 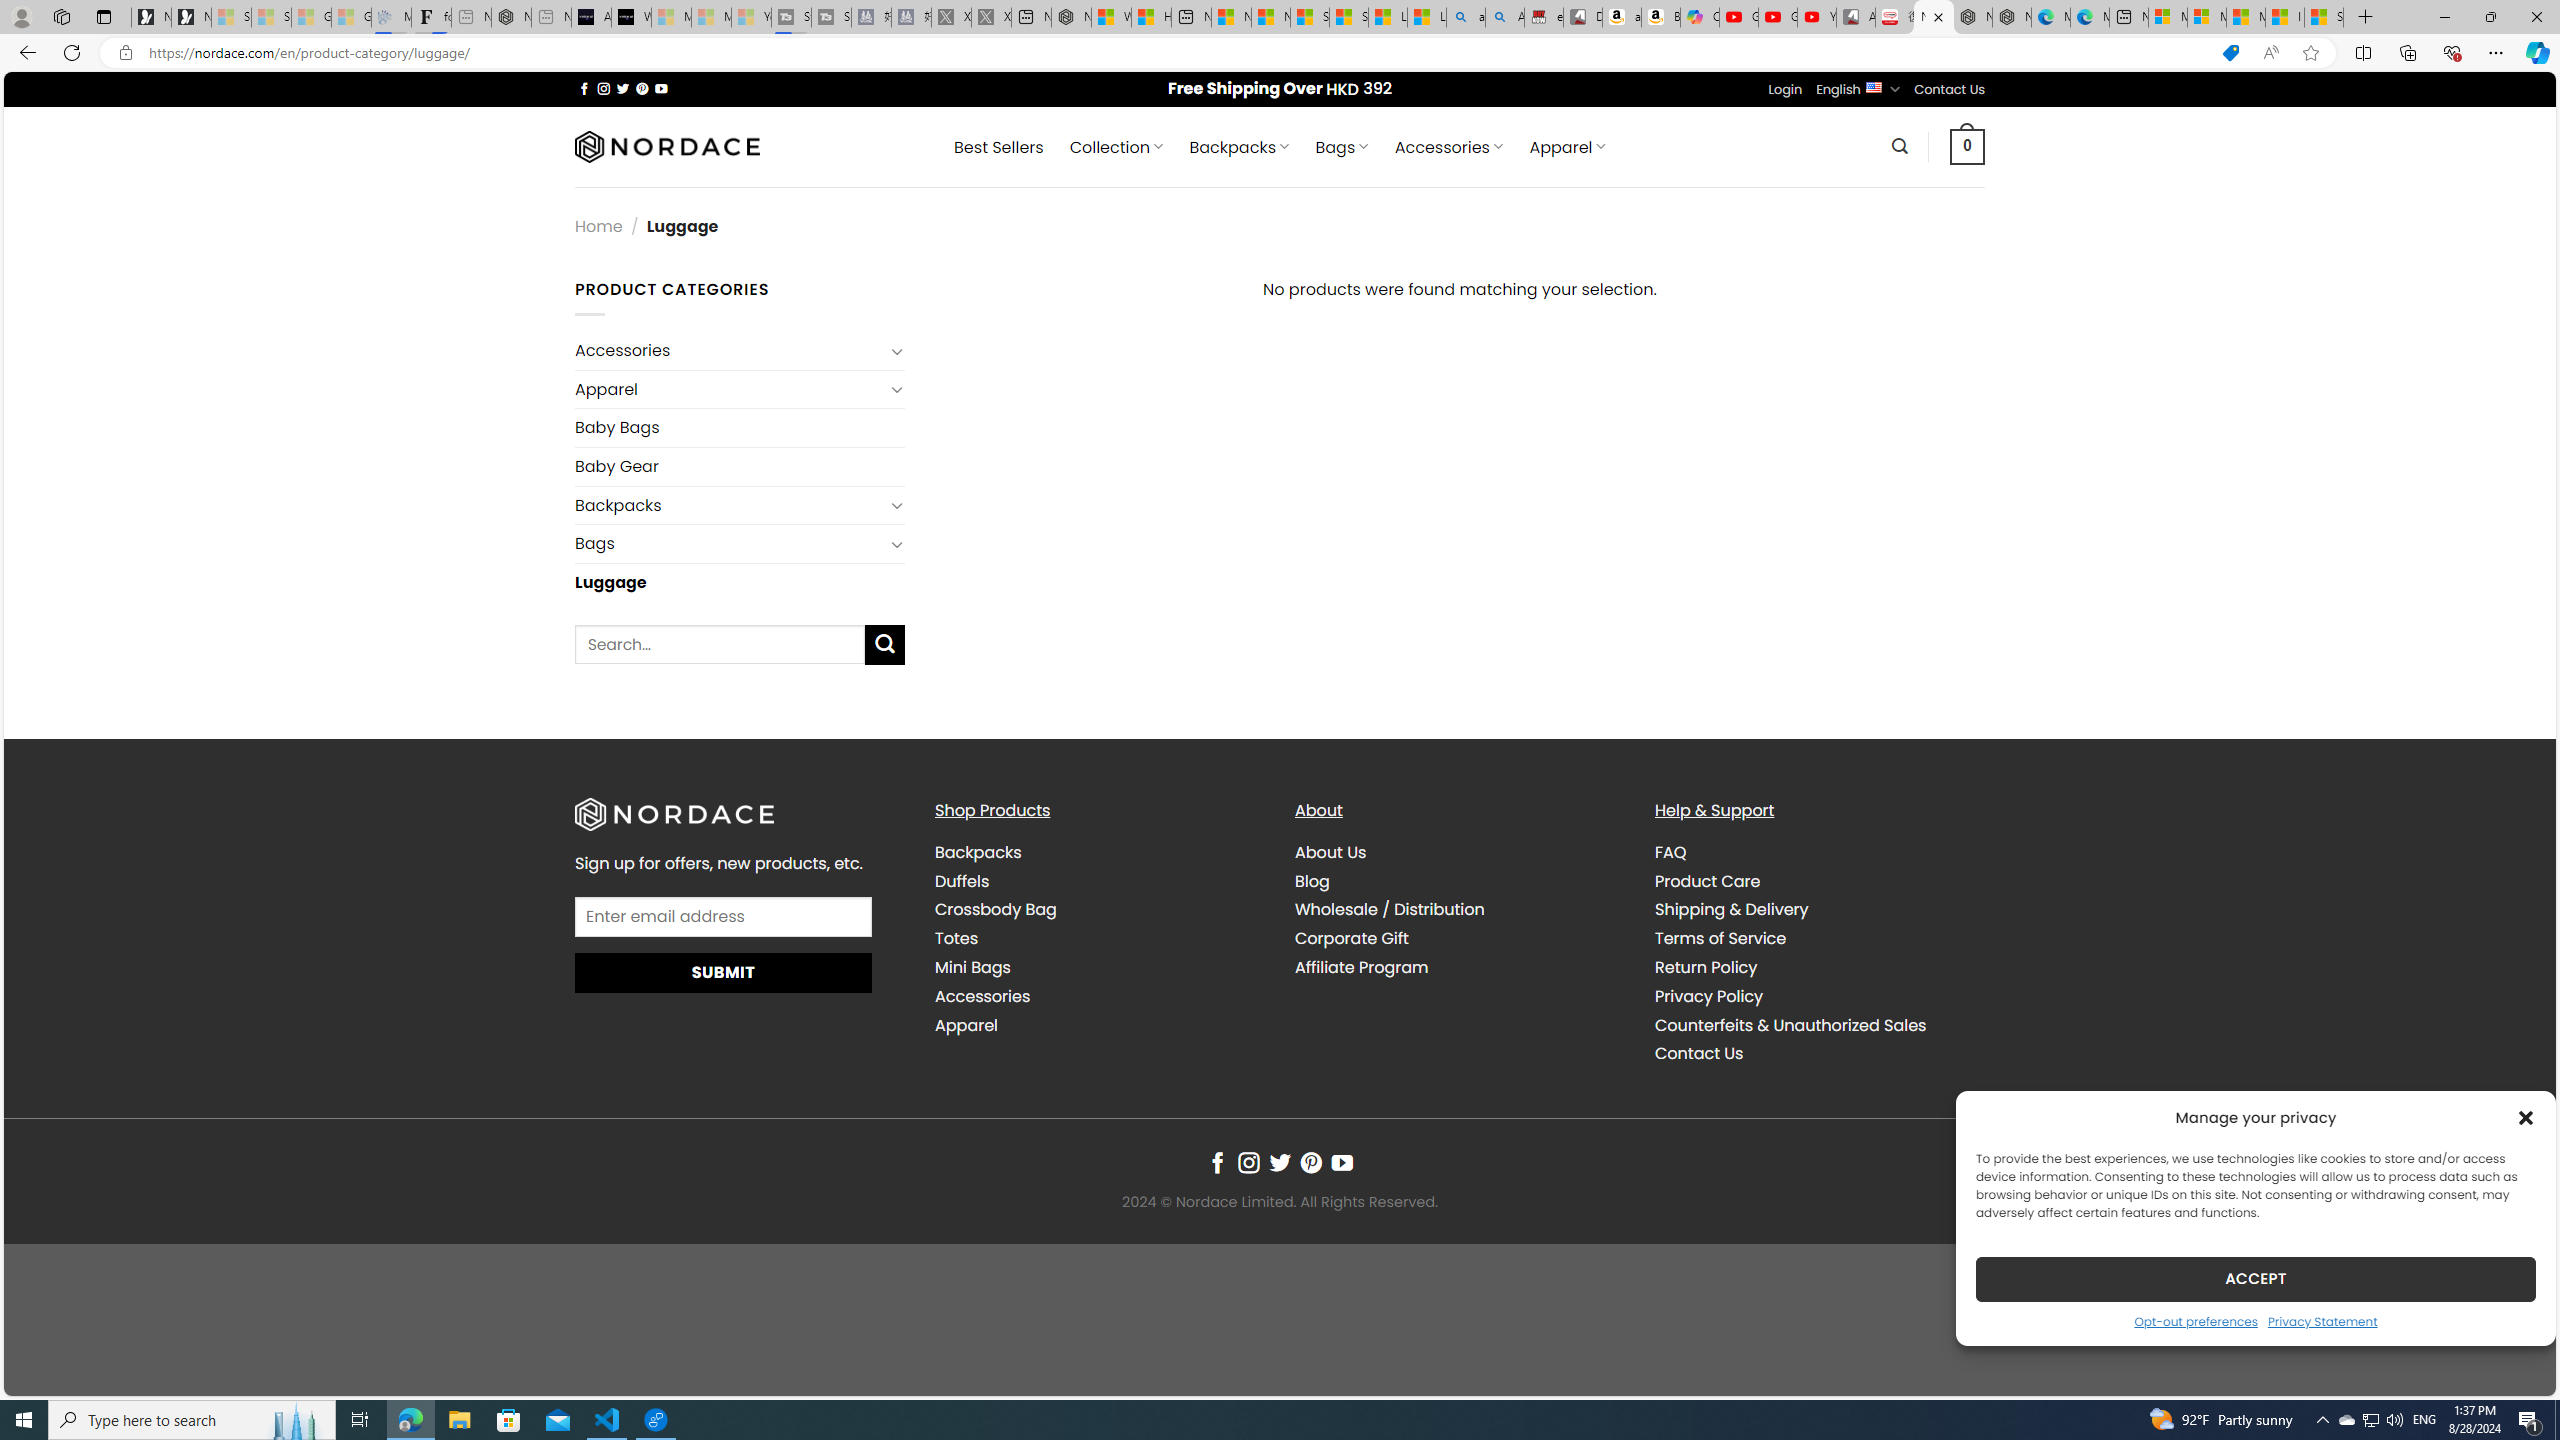 What do you see at coordinates (670, 17) in the screenshot?
I see `Microsoft Start Sports - Sleeping` at bounding box center [670, 17].